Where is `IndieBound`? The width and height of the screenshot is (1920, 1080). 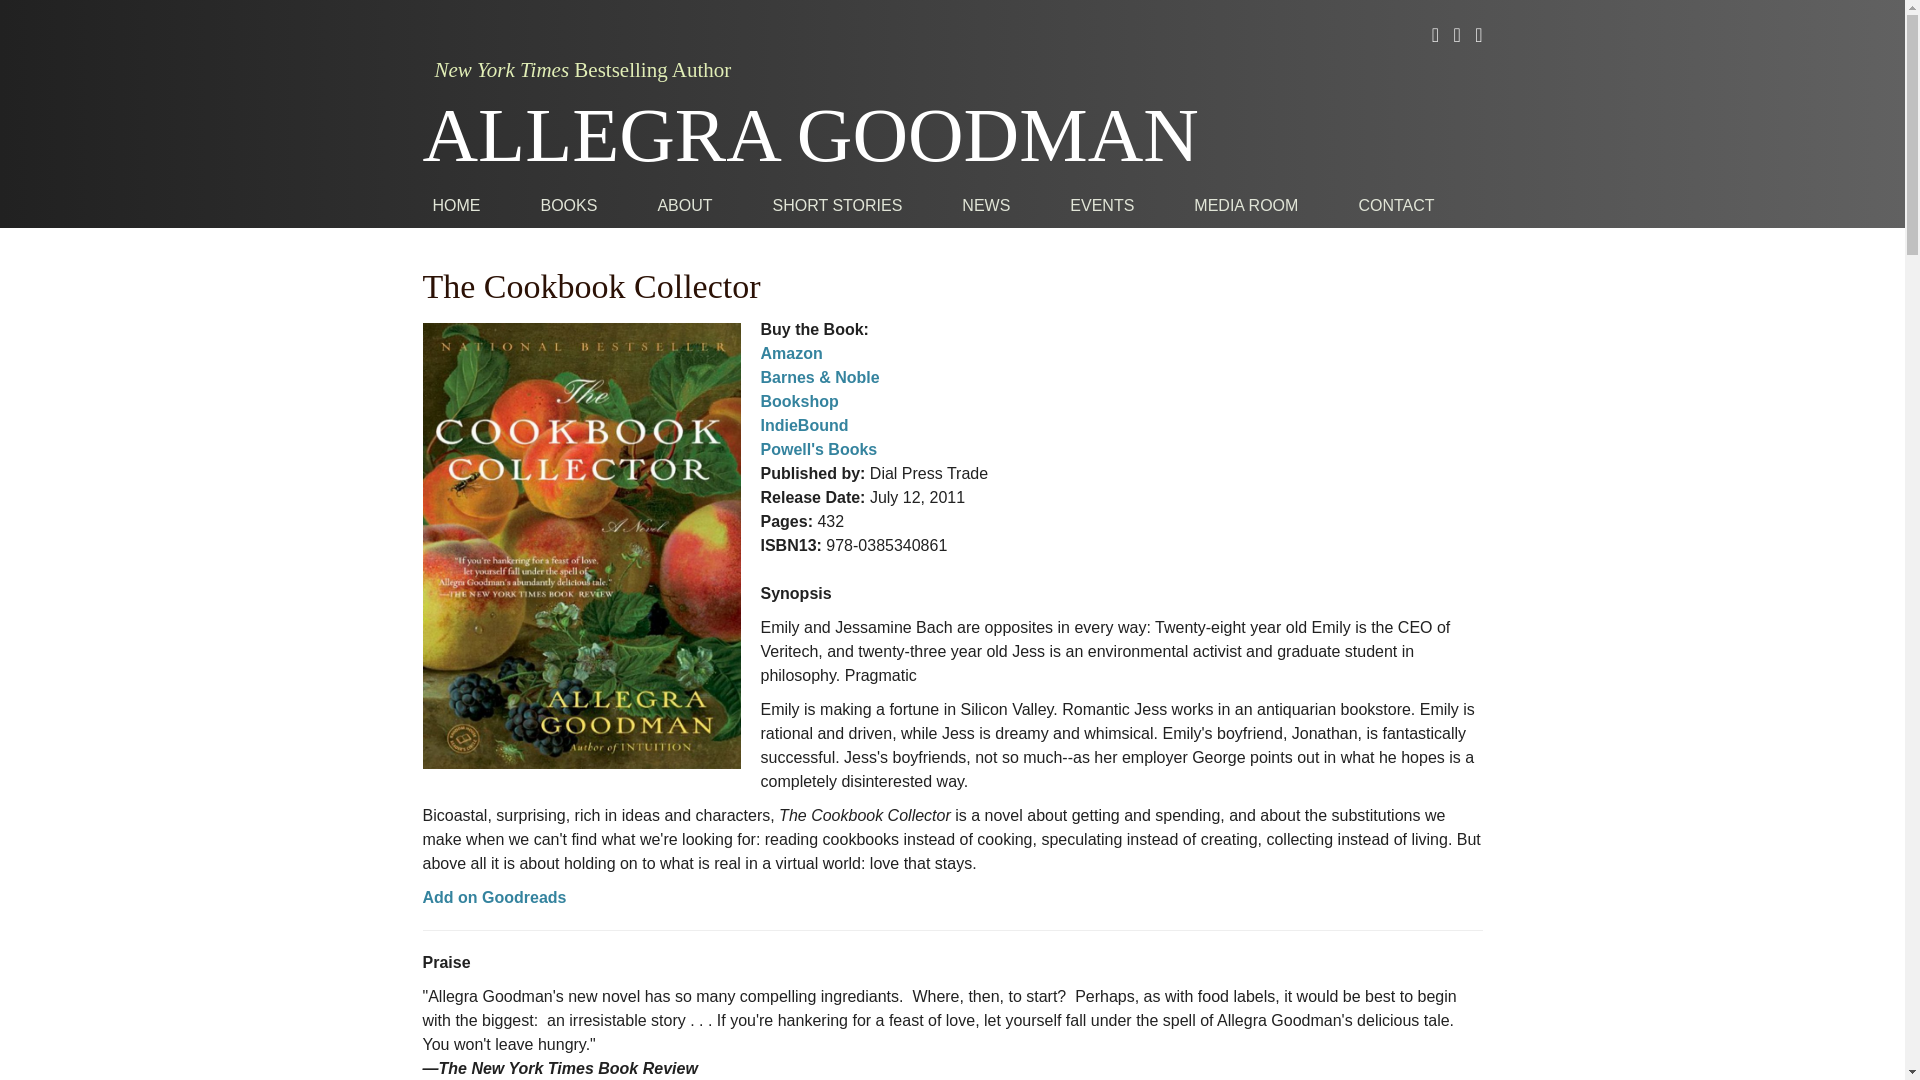 IndieBound is located at coordinates (804, 425).